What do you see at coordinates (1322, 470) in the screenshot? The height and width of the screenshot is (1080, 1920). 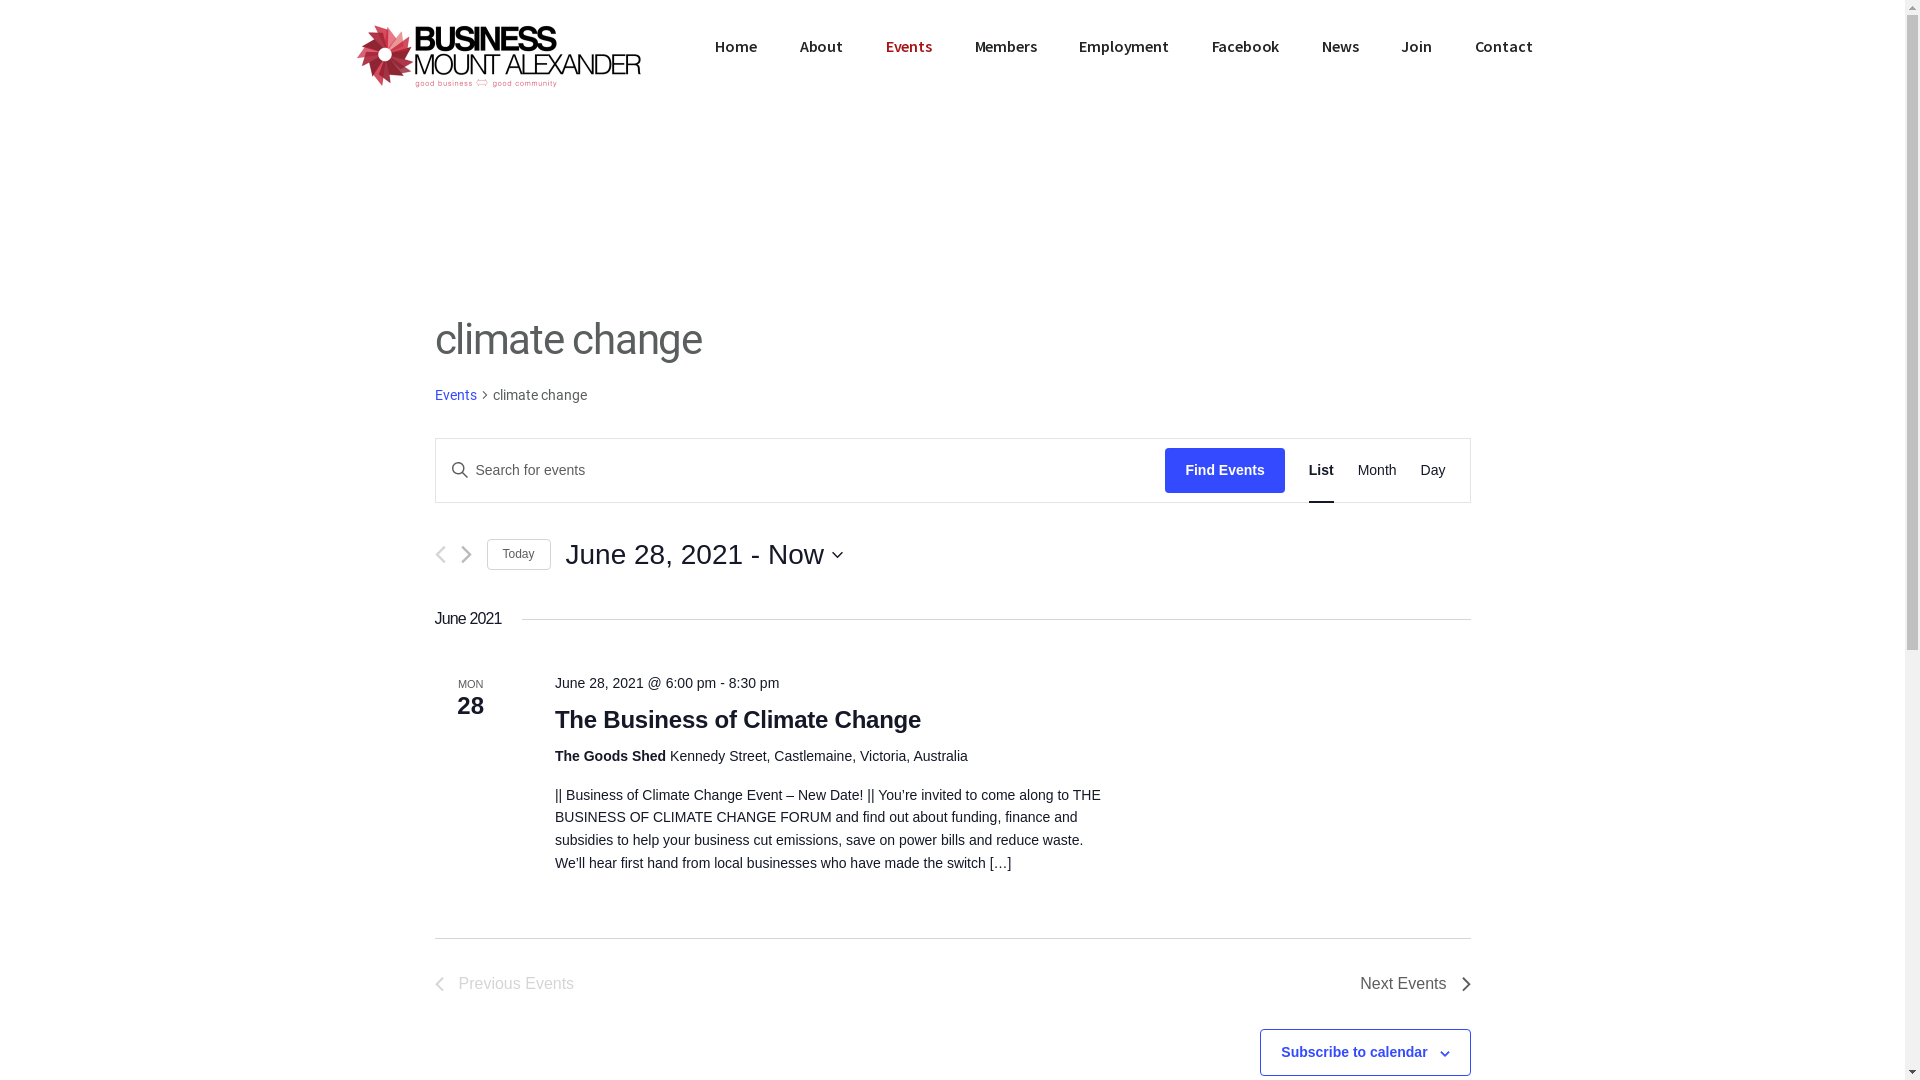 I see `List` at bounding box center [1322, 470].